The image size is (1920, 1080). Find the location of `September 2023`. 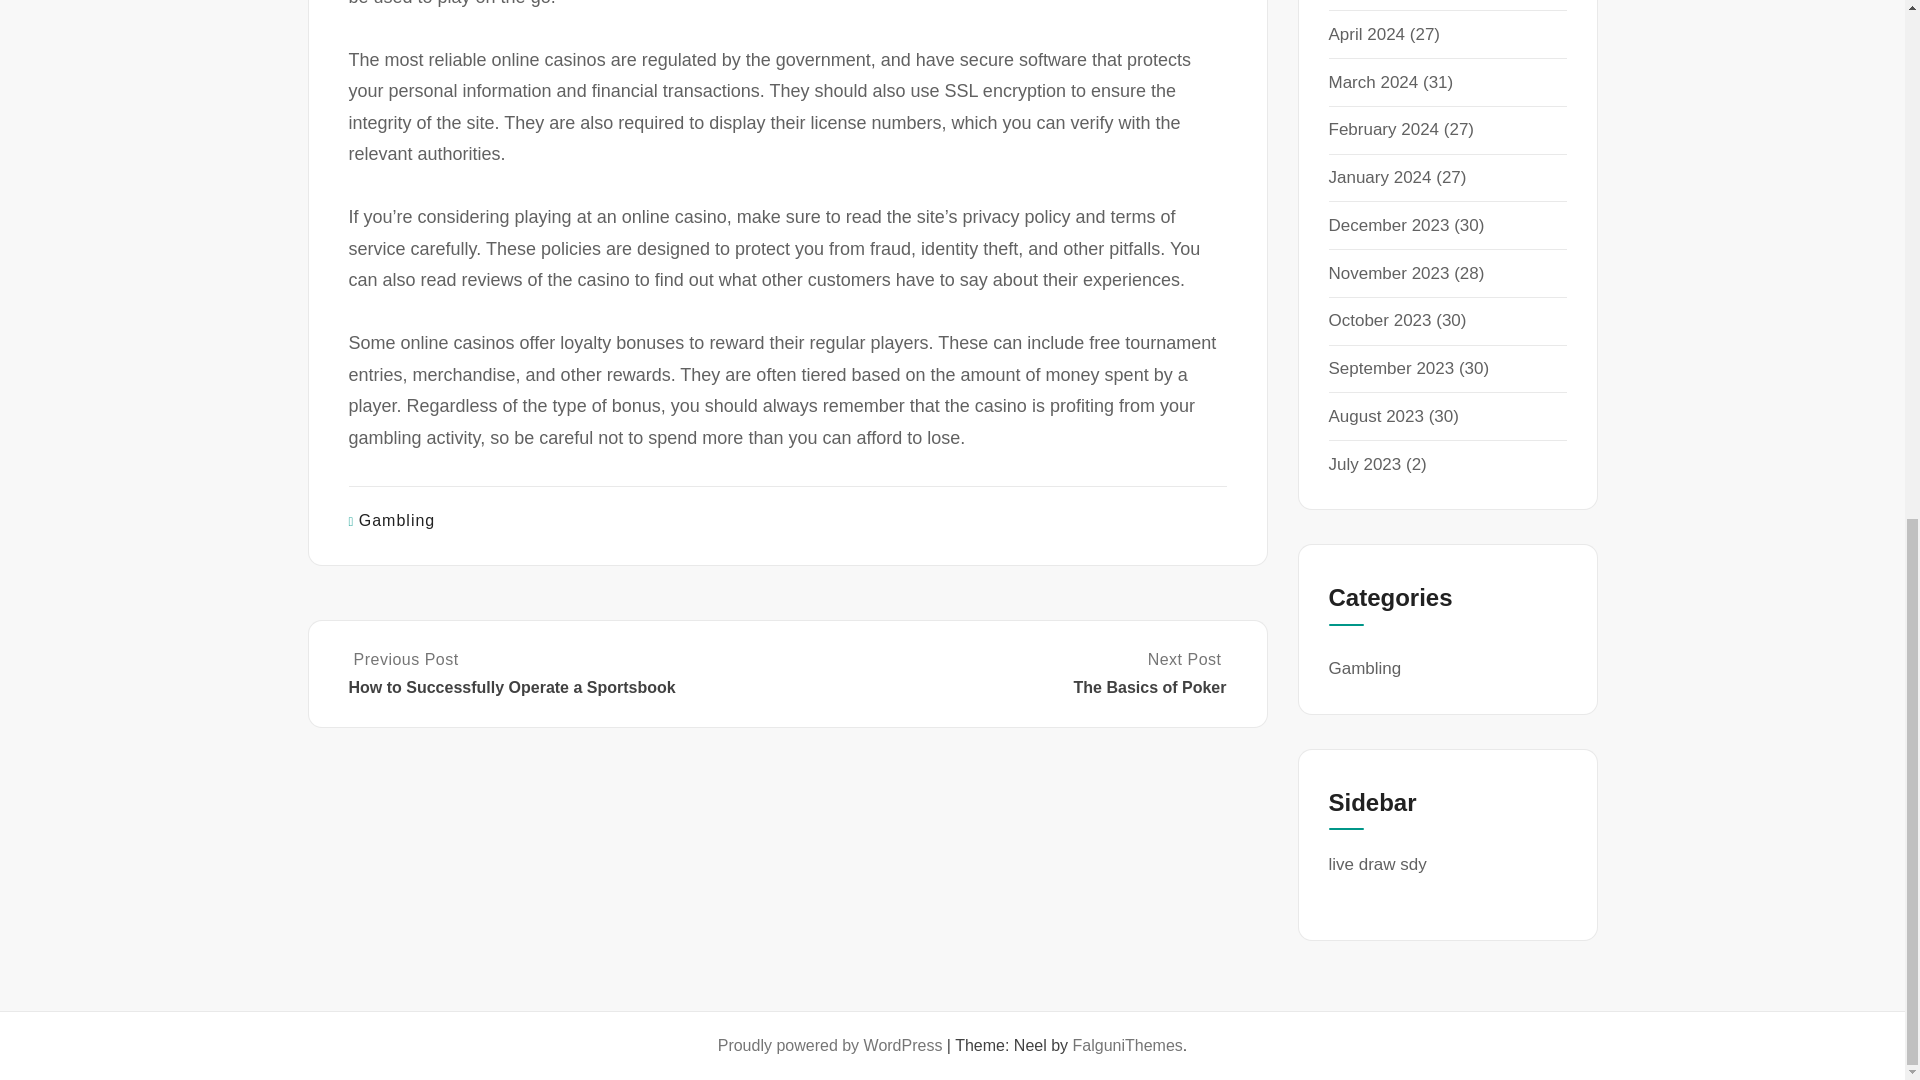

September 2023 is located at coordinates (1008, 674).